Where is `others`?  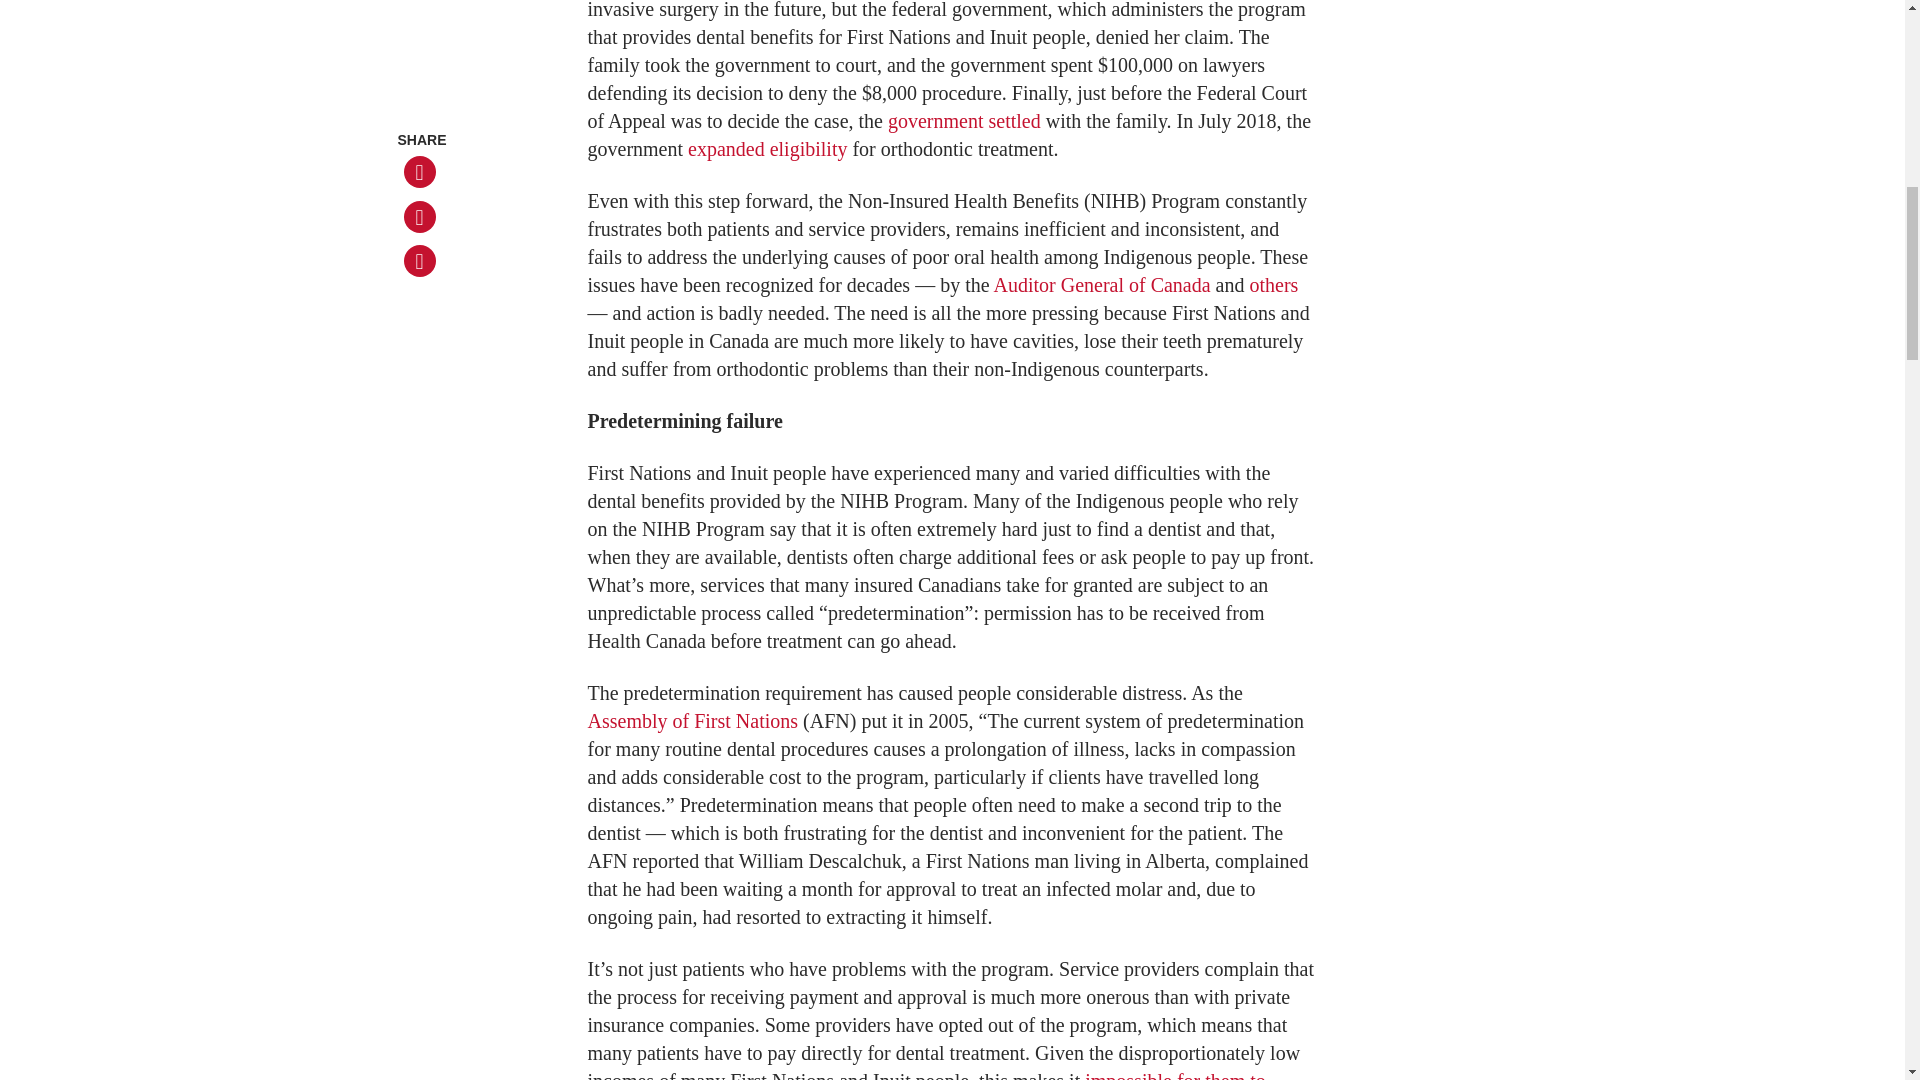
others is located at coordinates (1274, 284).